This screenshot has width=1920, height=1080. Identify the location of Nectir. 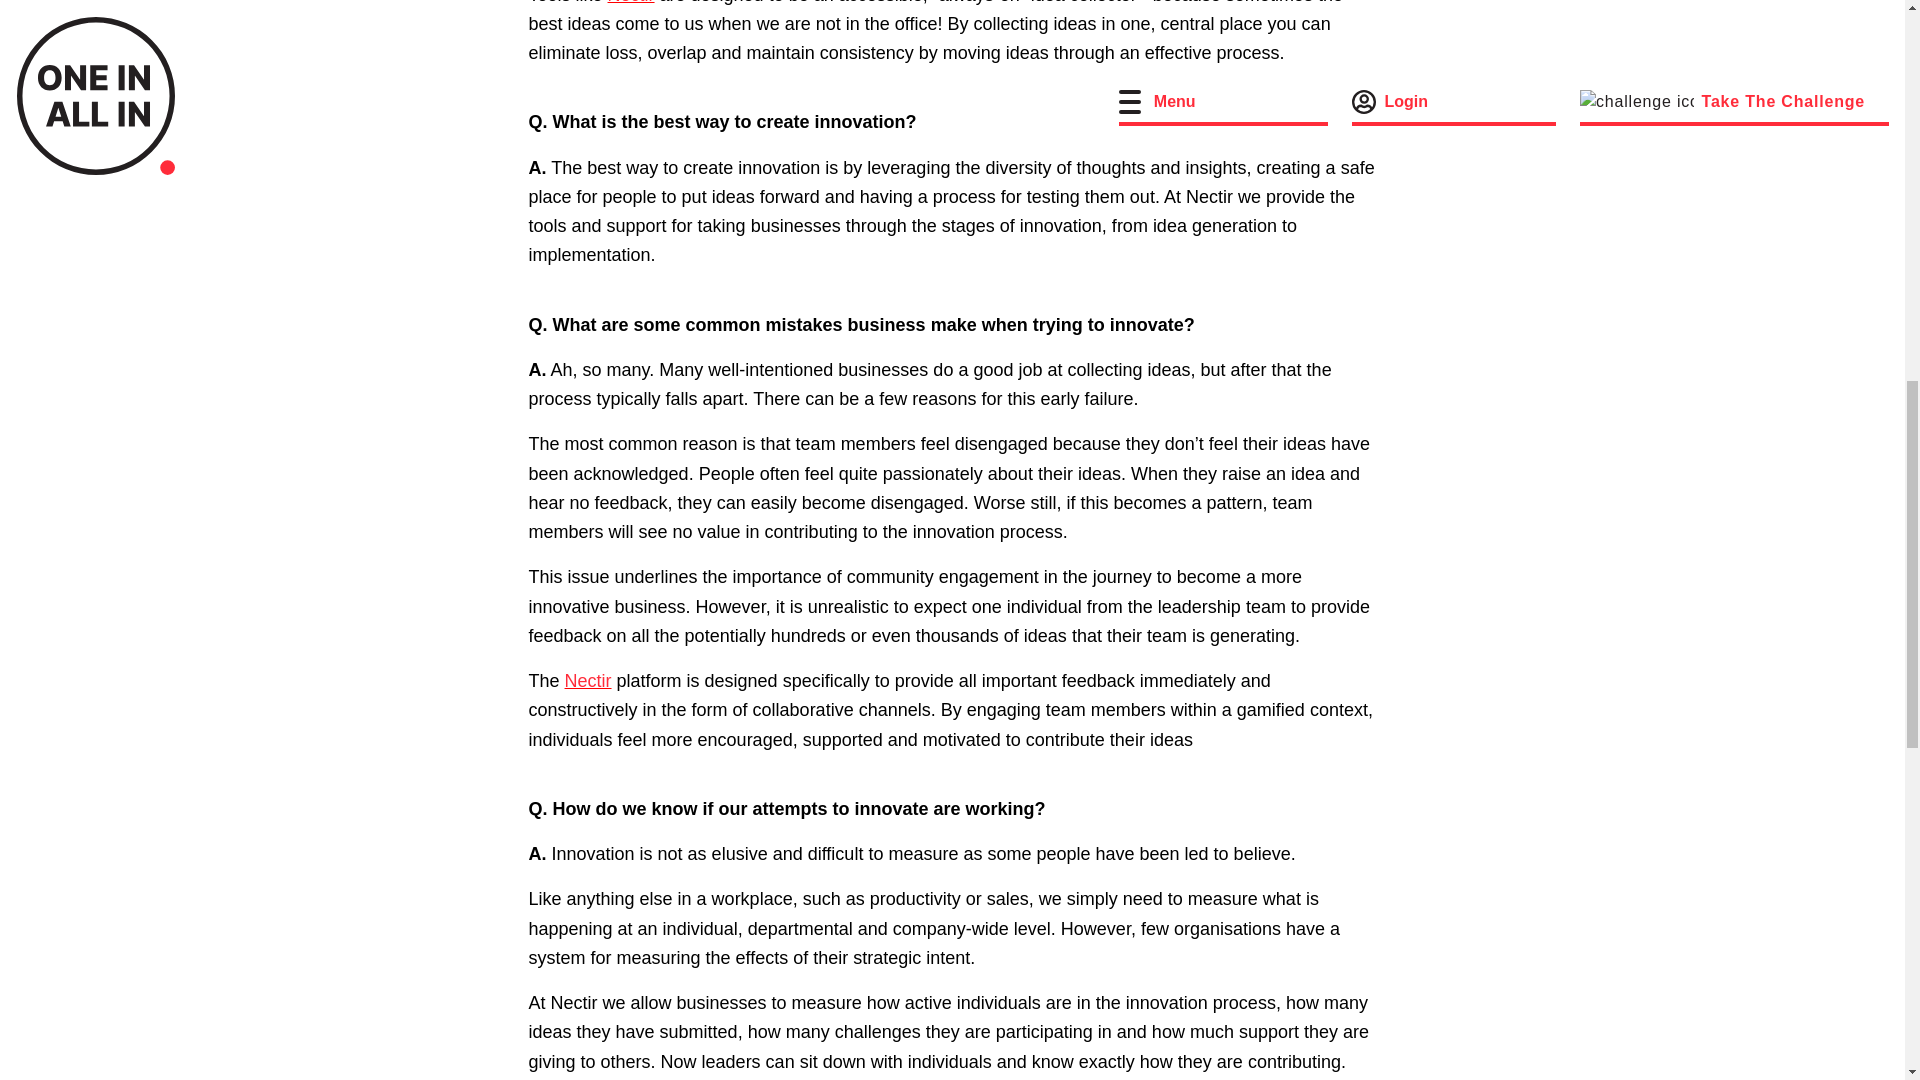
(631, 2).